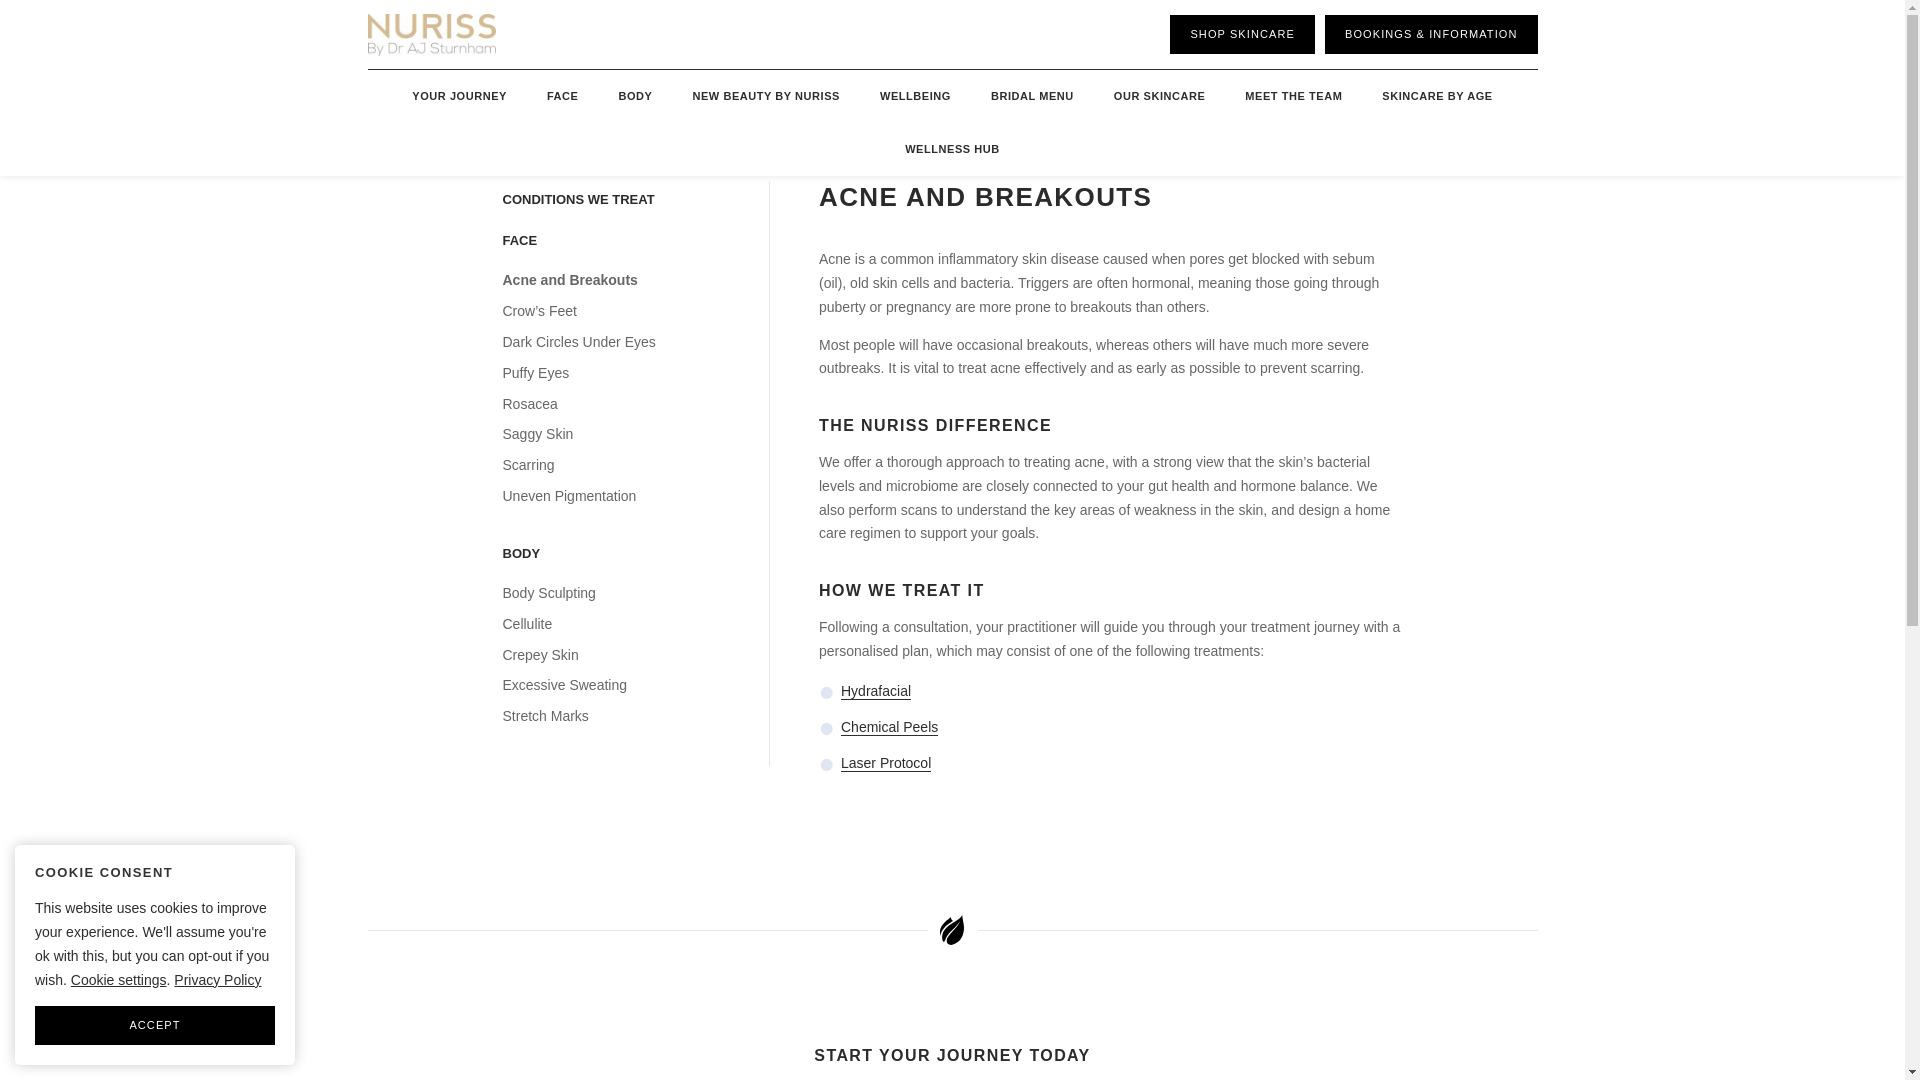 This screenshot has width=1920, height=1080. I want to click on FACE, so click(562, 96).